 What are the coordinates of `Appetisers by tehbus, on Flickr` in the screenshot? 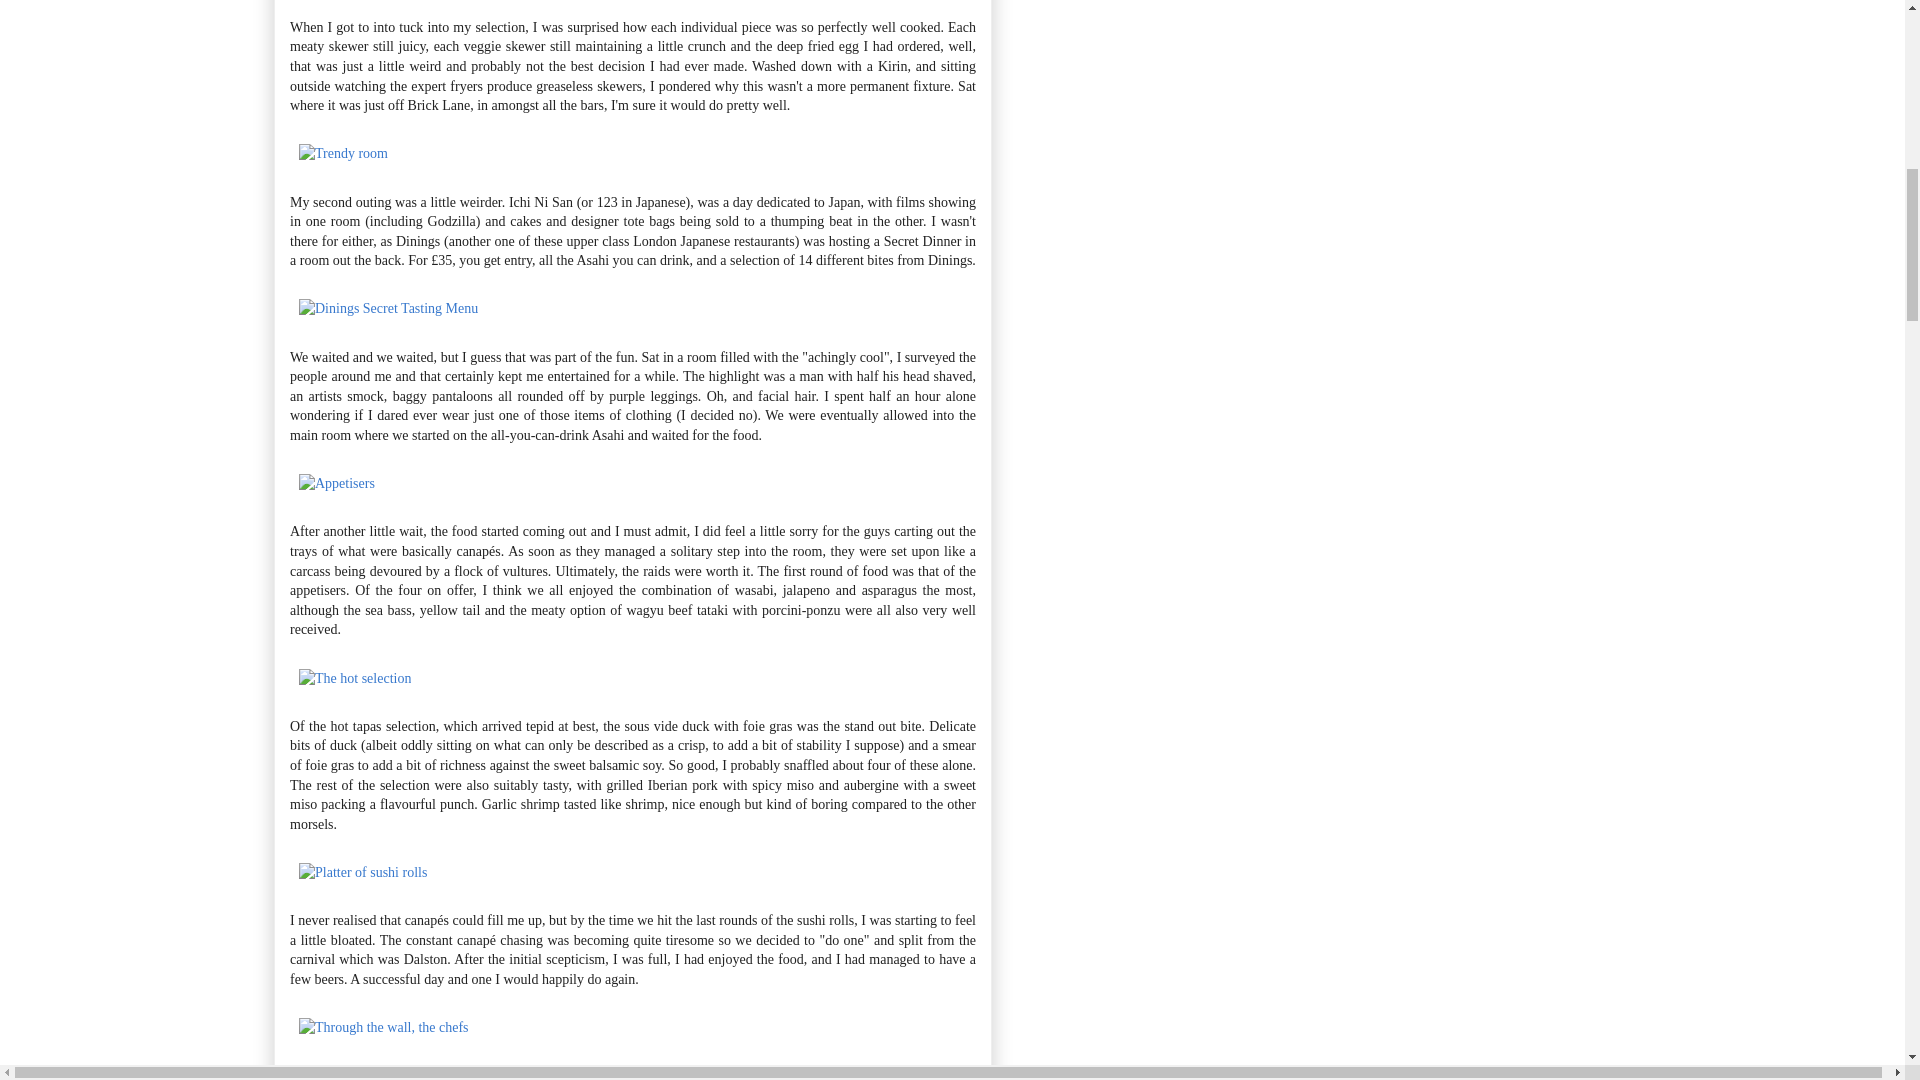 It's located at (336, 484).